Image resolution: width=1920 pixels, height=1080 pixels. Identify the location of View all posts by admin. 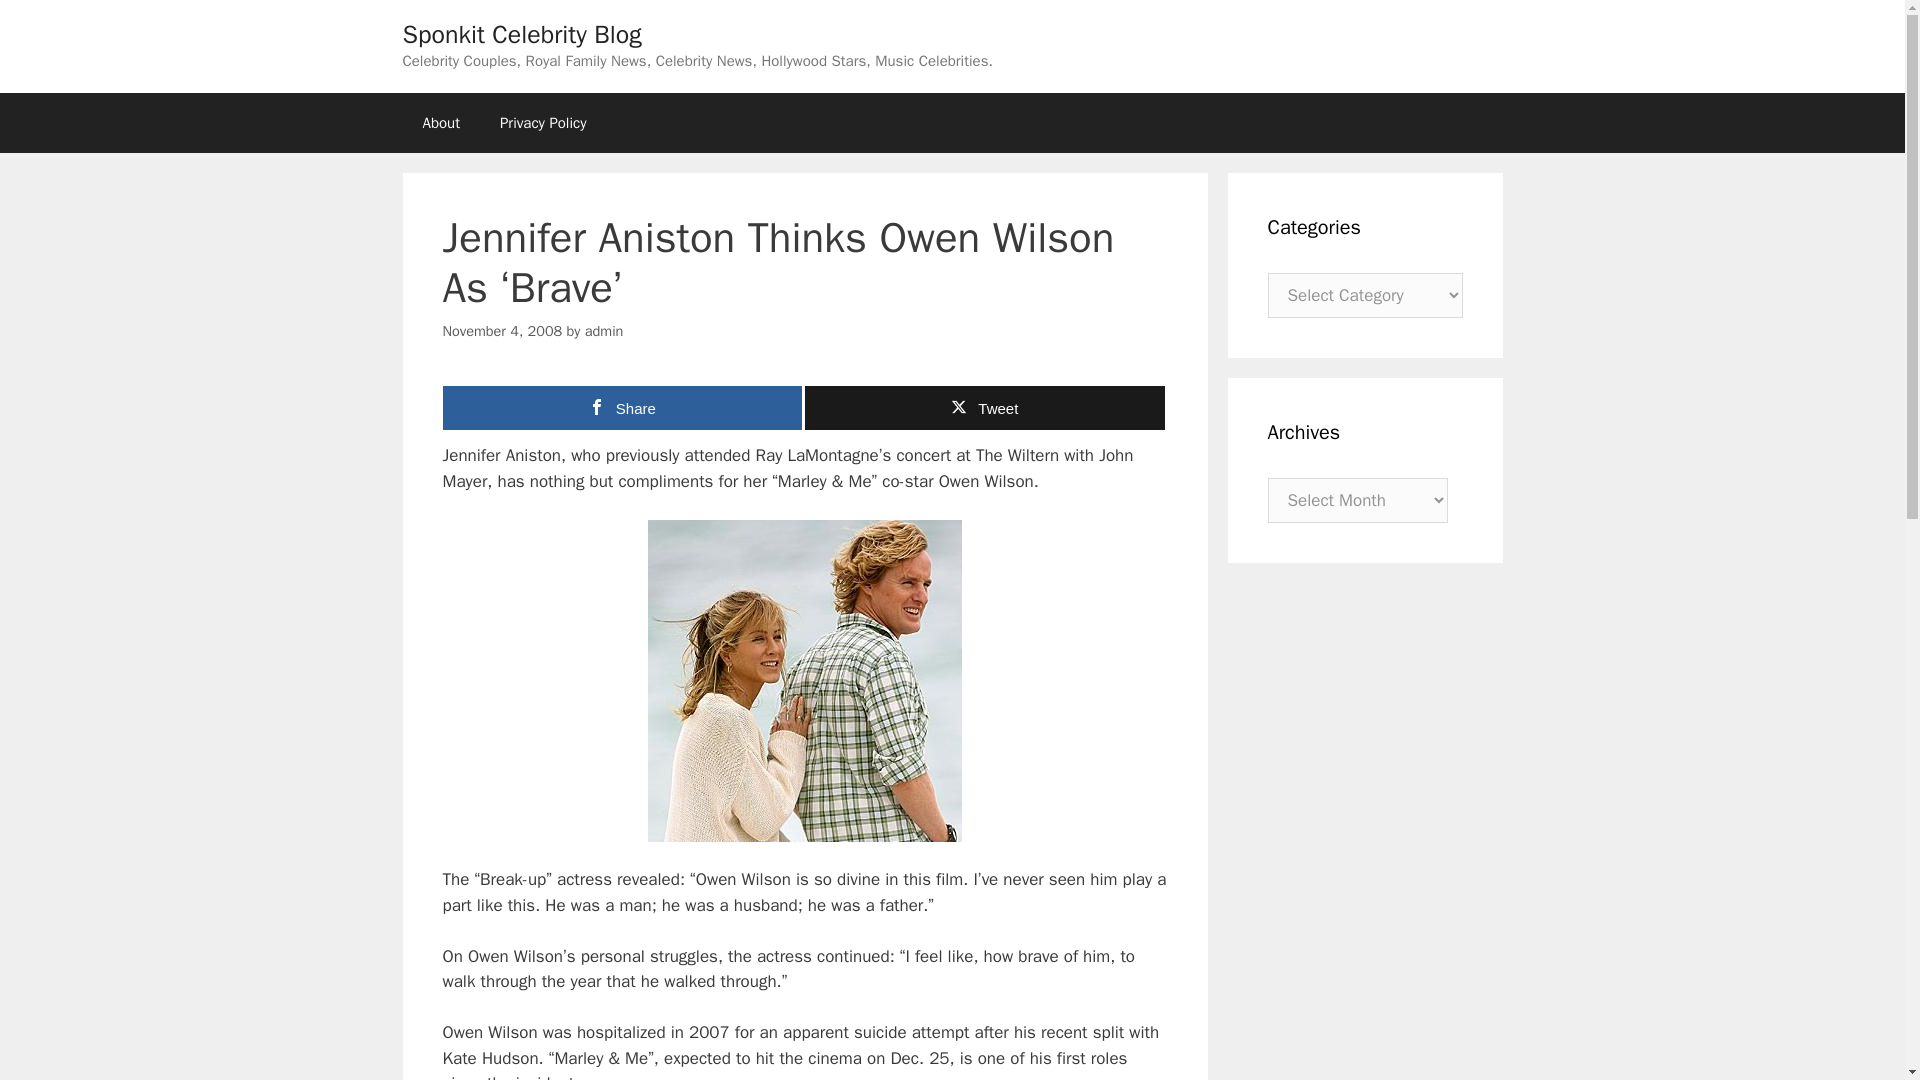
(604, 330).